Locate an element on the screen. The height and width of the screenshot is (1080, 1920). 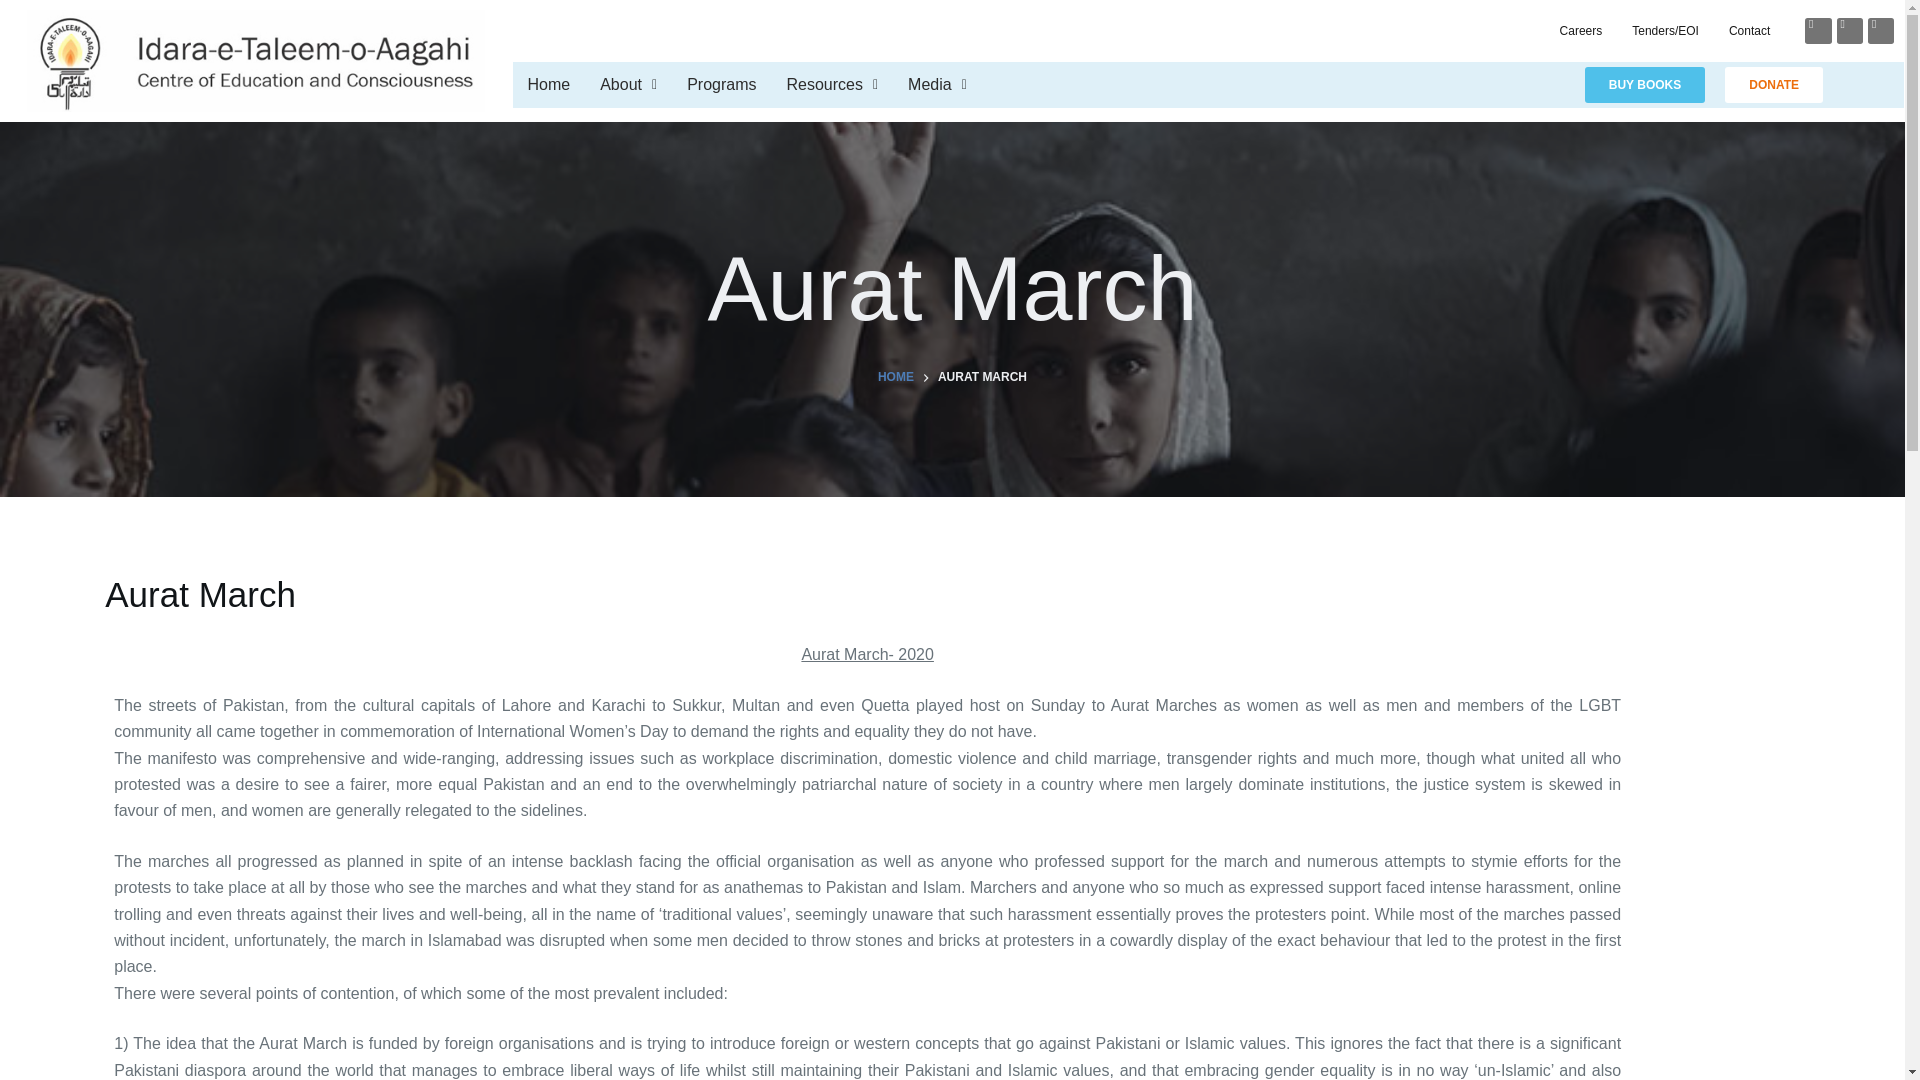
Careers is located at coordinates (1582, 30).